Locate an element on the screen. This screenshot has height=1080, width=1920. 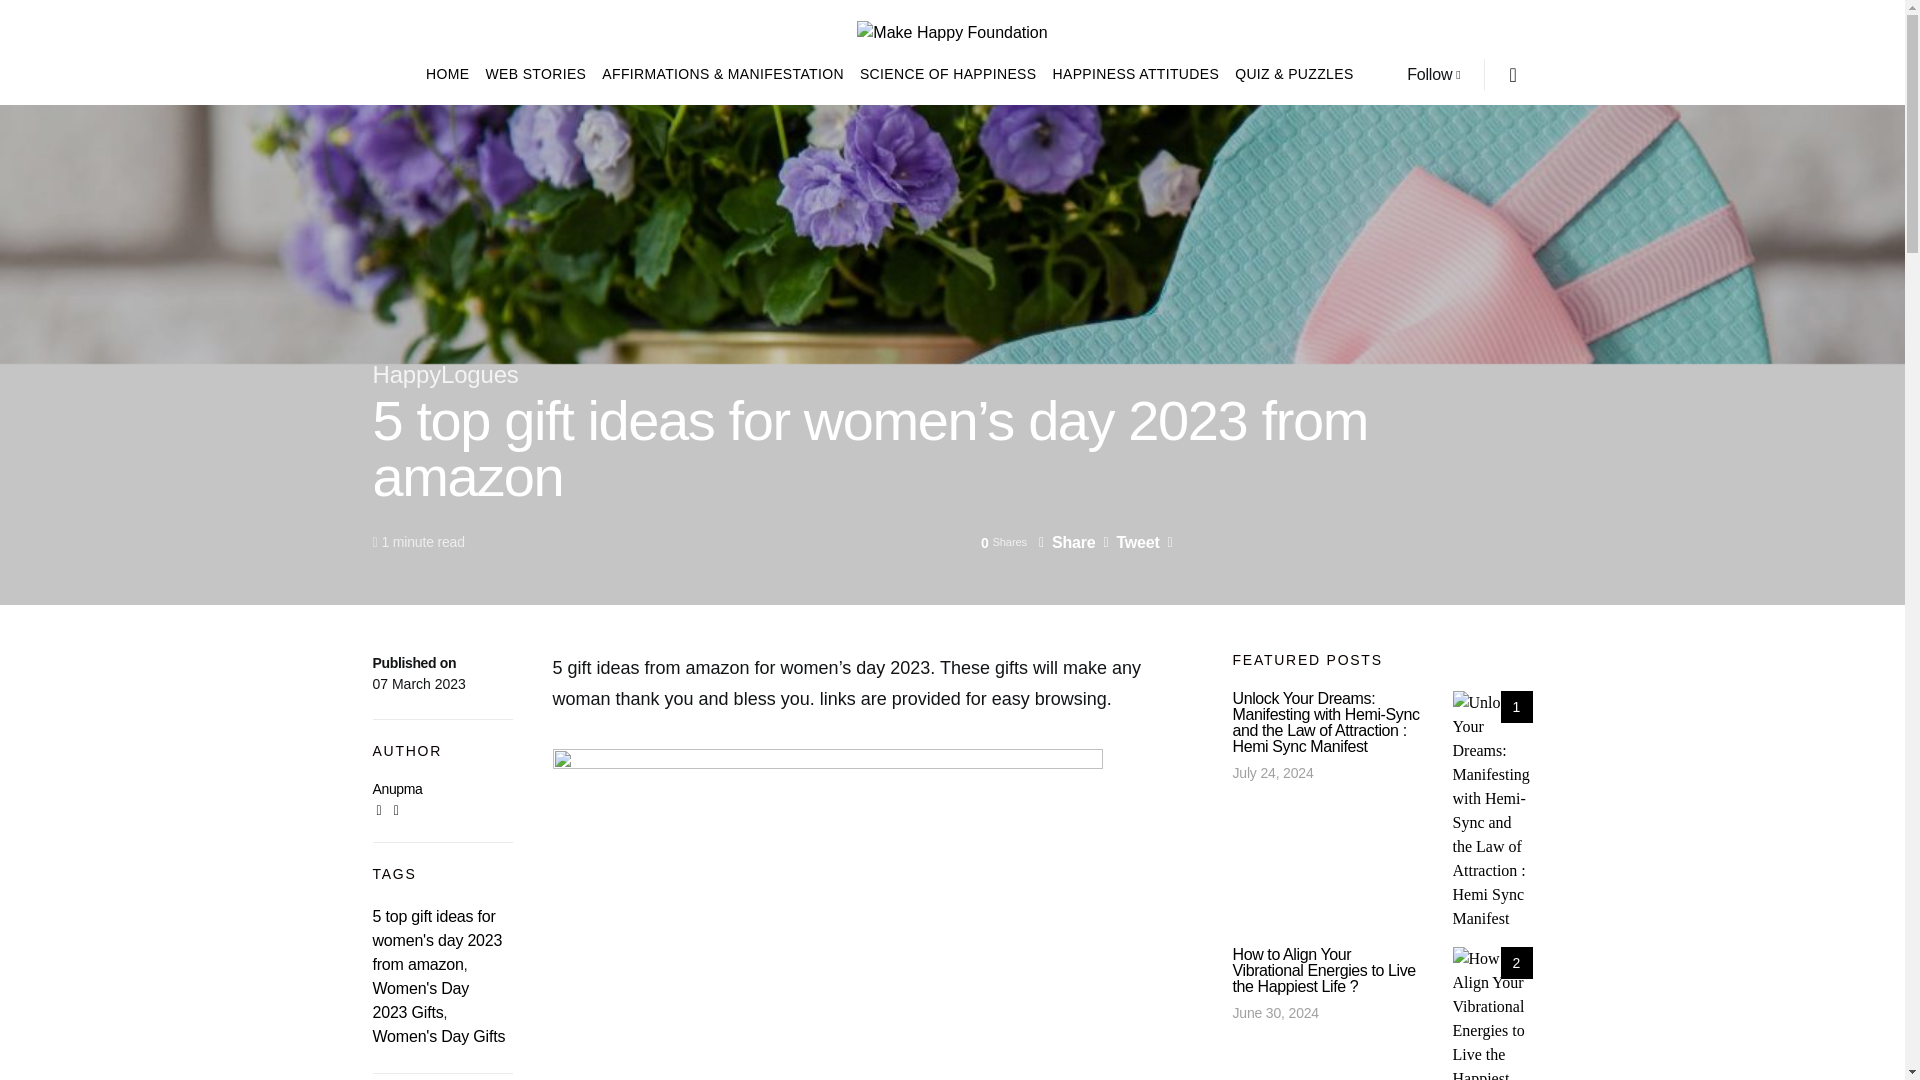
5 top gift ideas for women's day 2023 from amazon is located at coordinates (436, 940).